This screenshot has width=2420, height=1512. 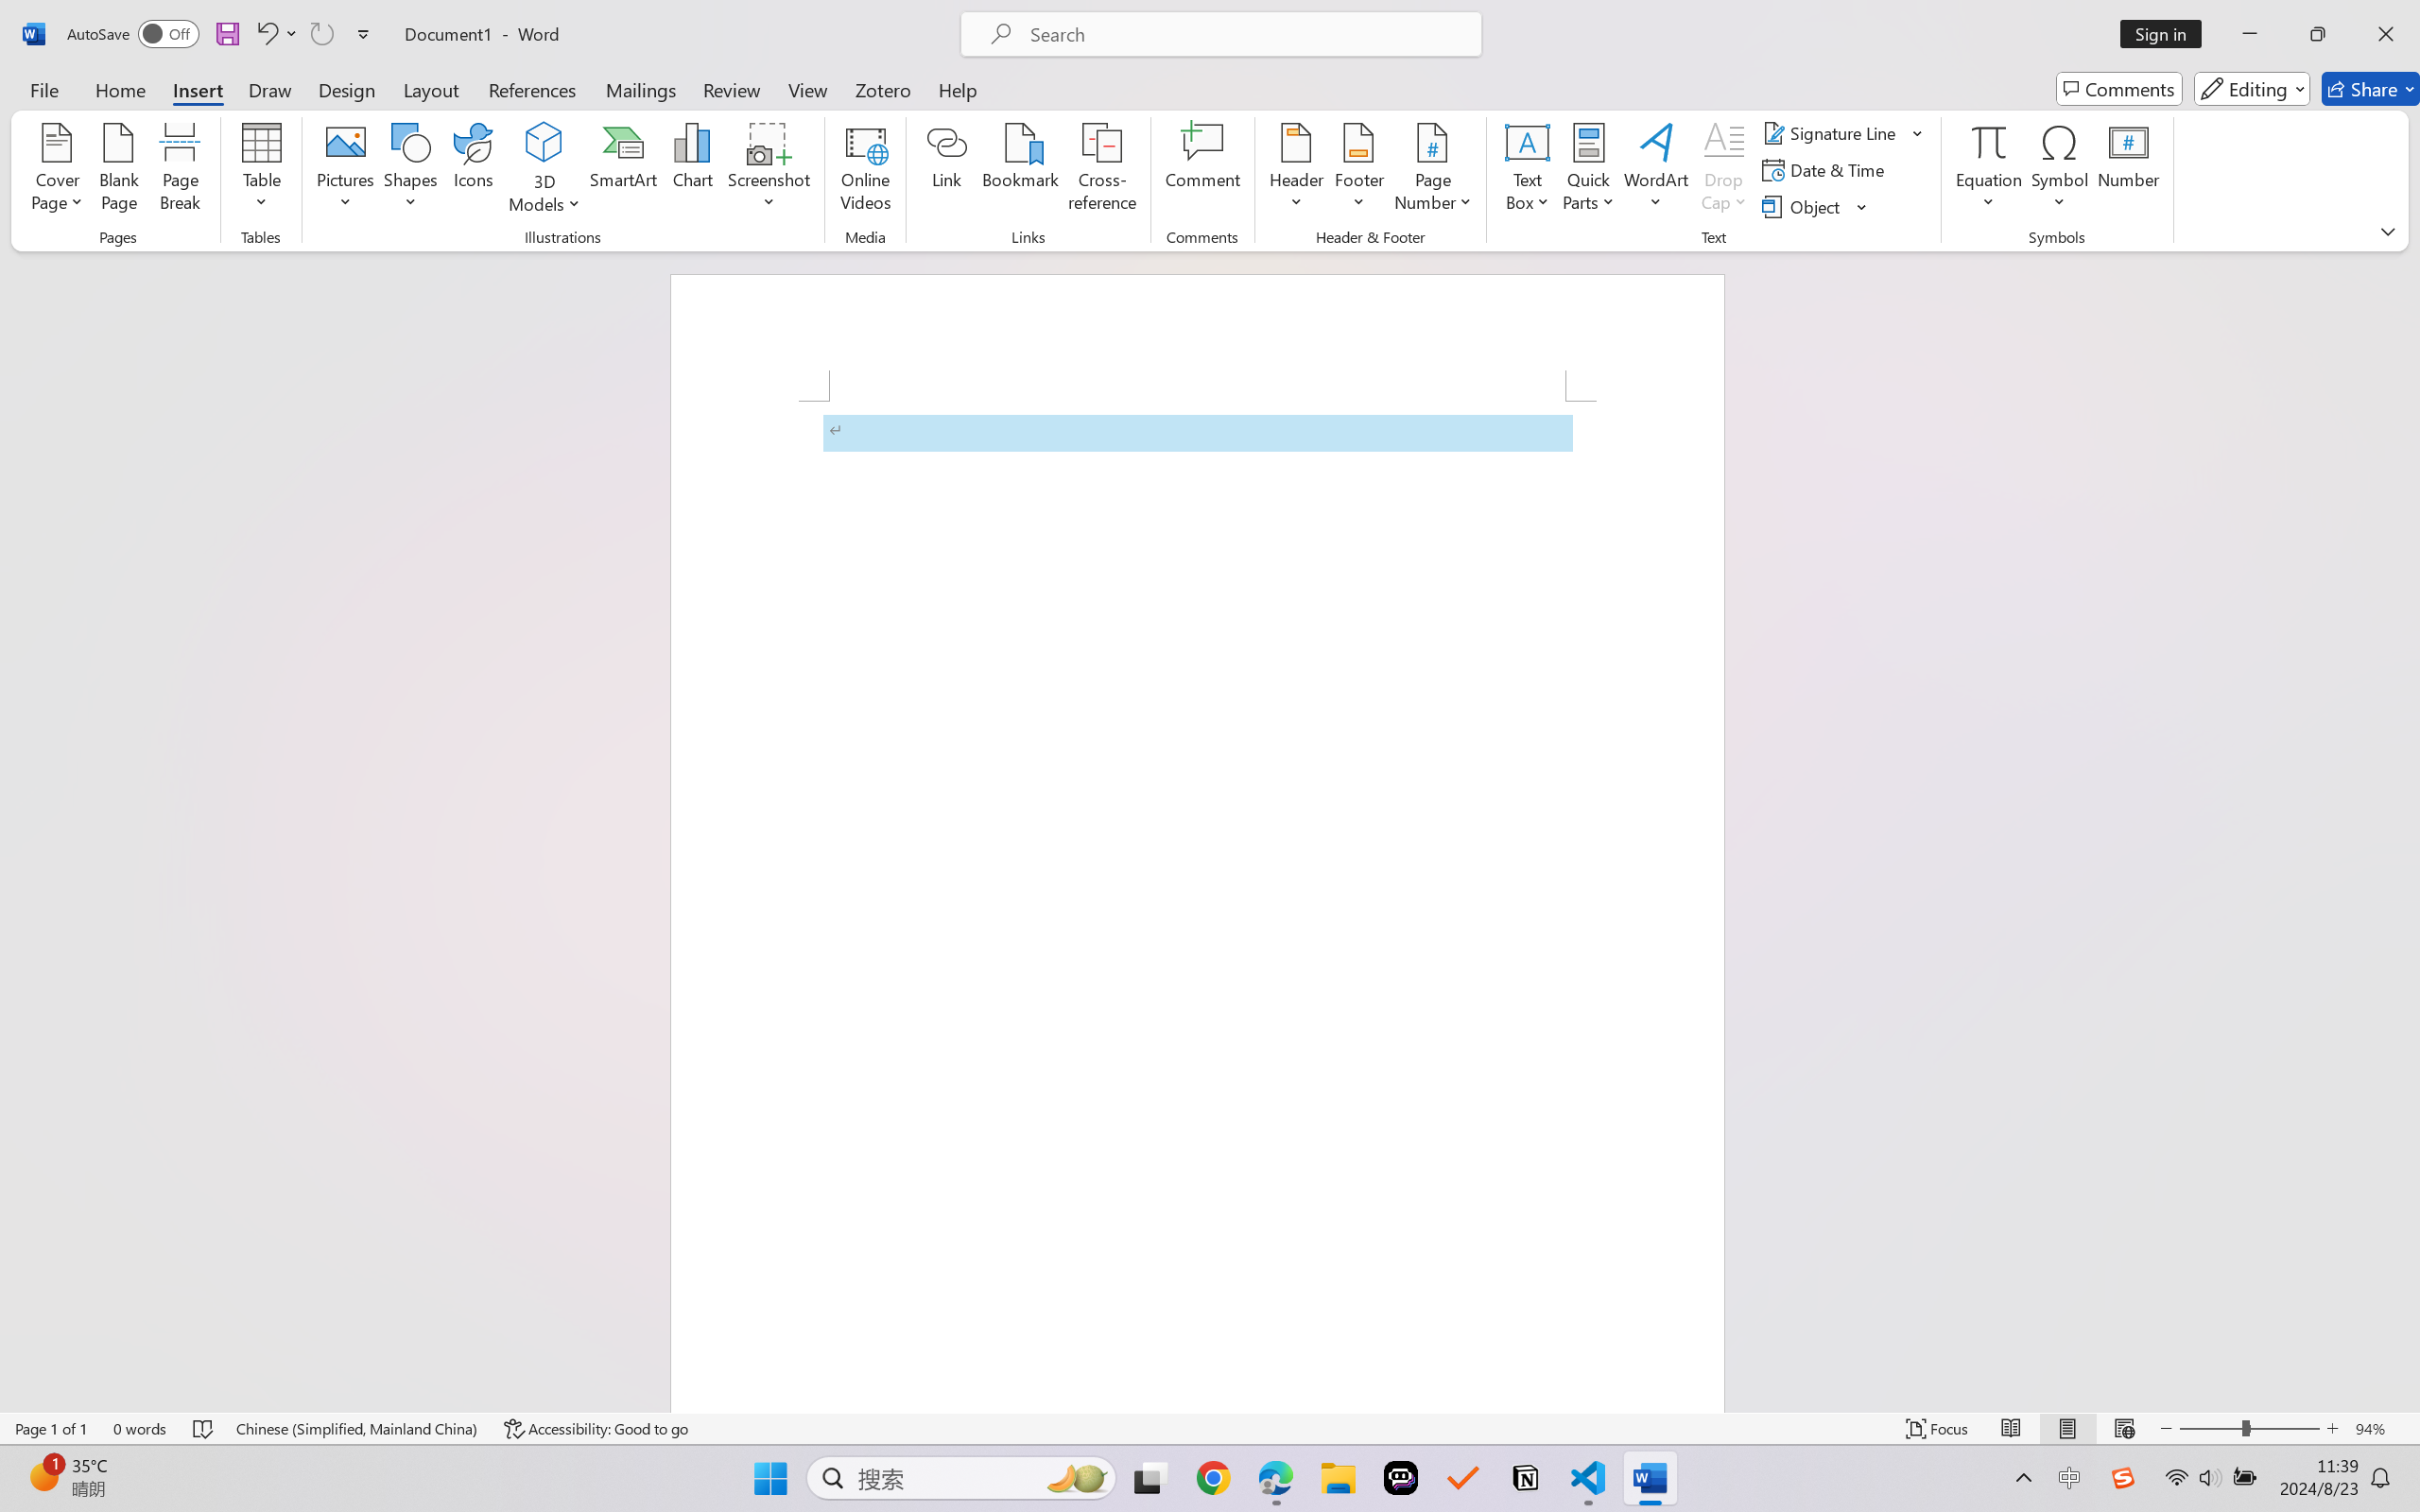 I want to click on Footer, so click(x=1359, y=170).